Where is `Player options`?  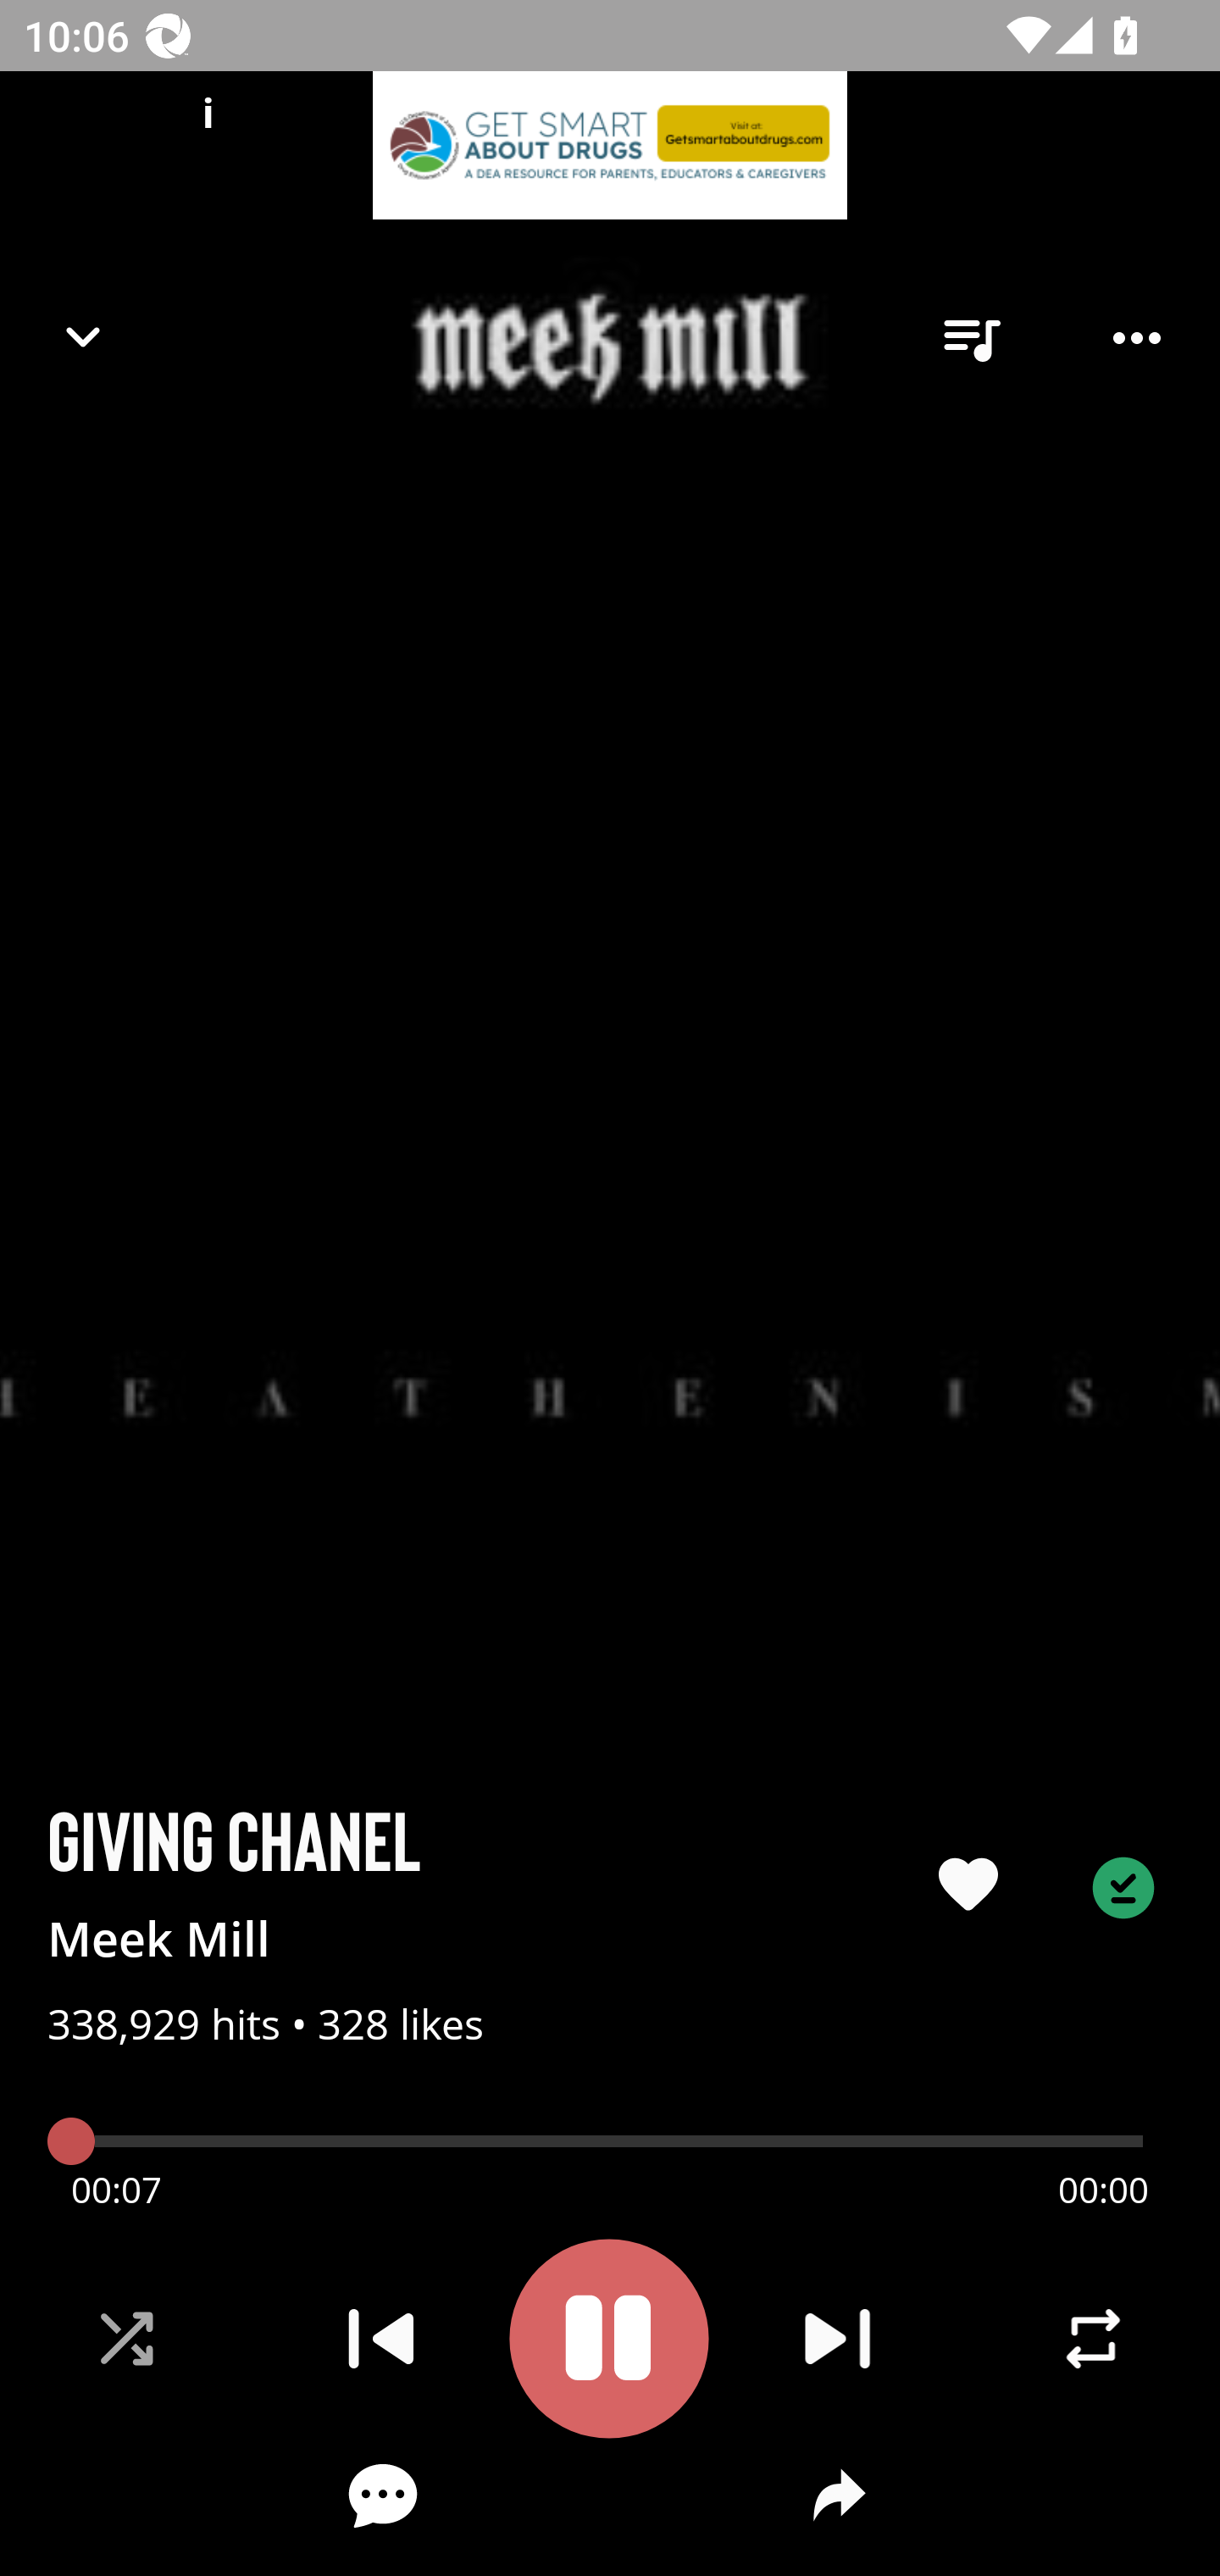 Player options is located at coordinates (1137, 339).